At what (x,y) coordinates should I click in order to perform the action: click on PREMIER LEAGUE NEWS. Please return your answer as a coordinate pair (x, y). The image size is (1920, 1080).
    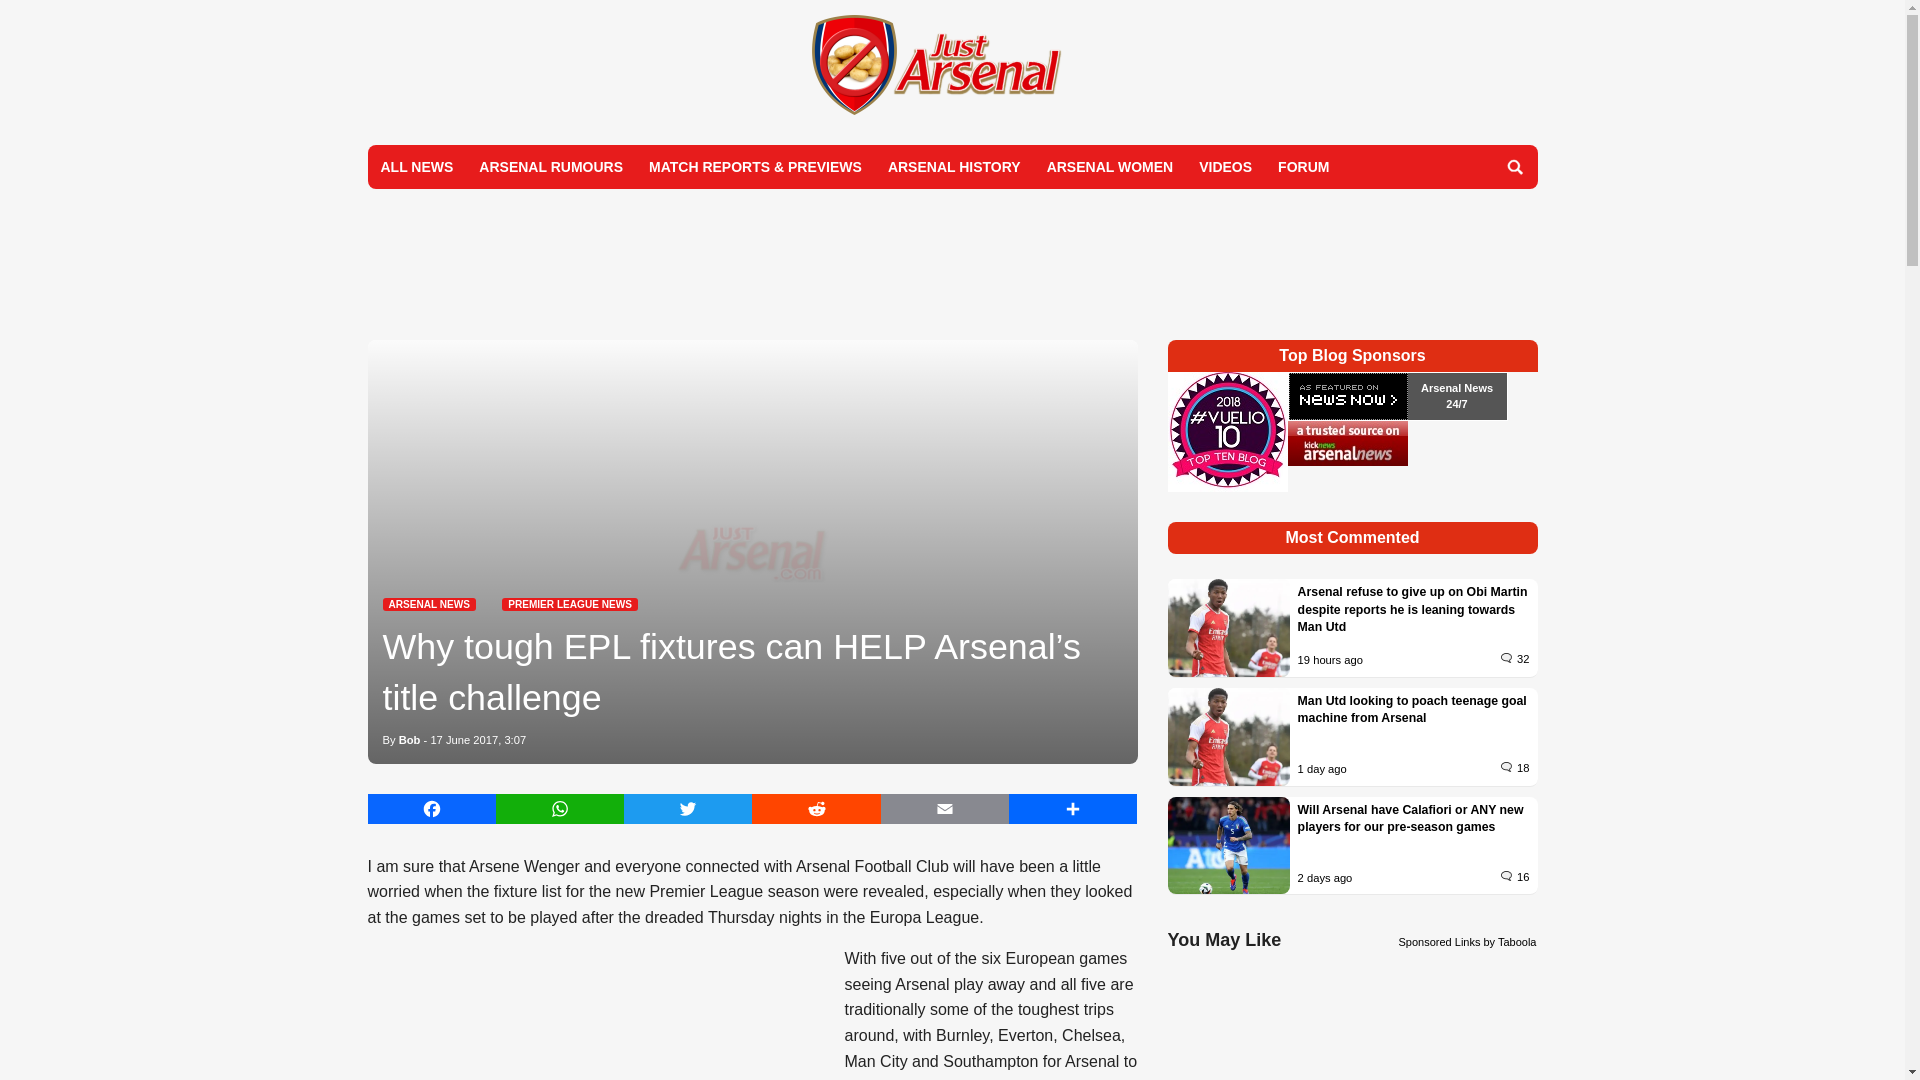
    Looking at the image, I should click on (569, 604).